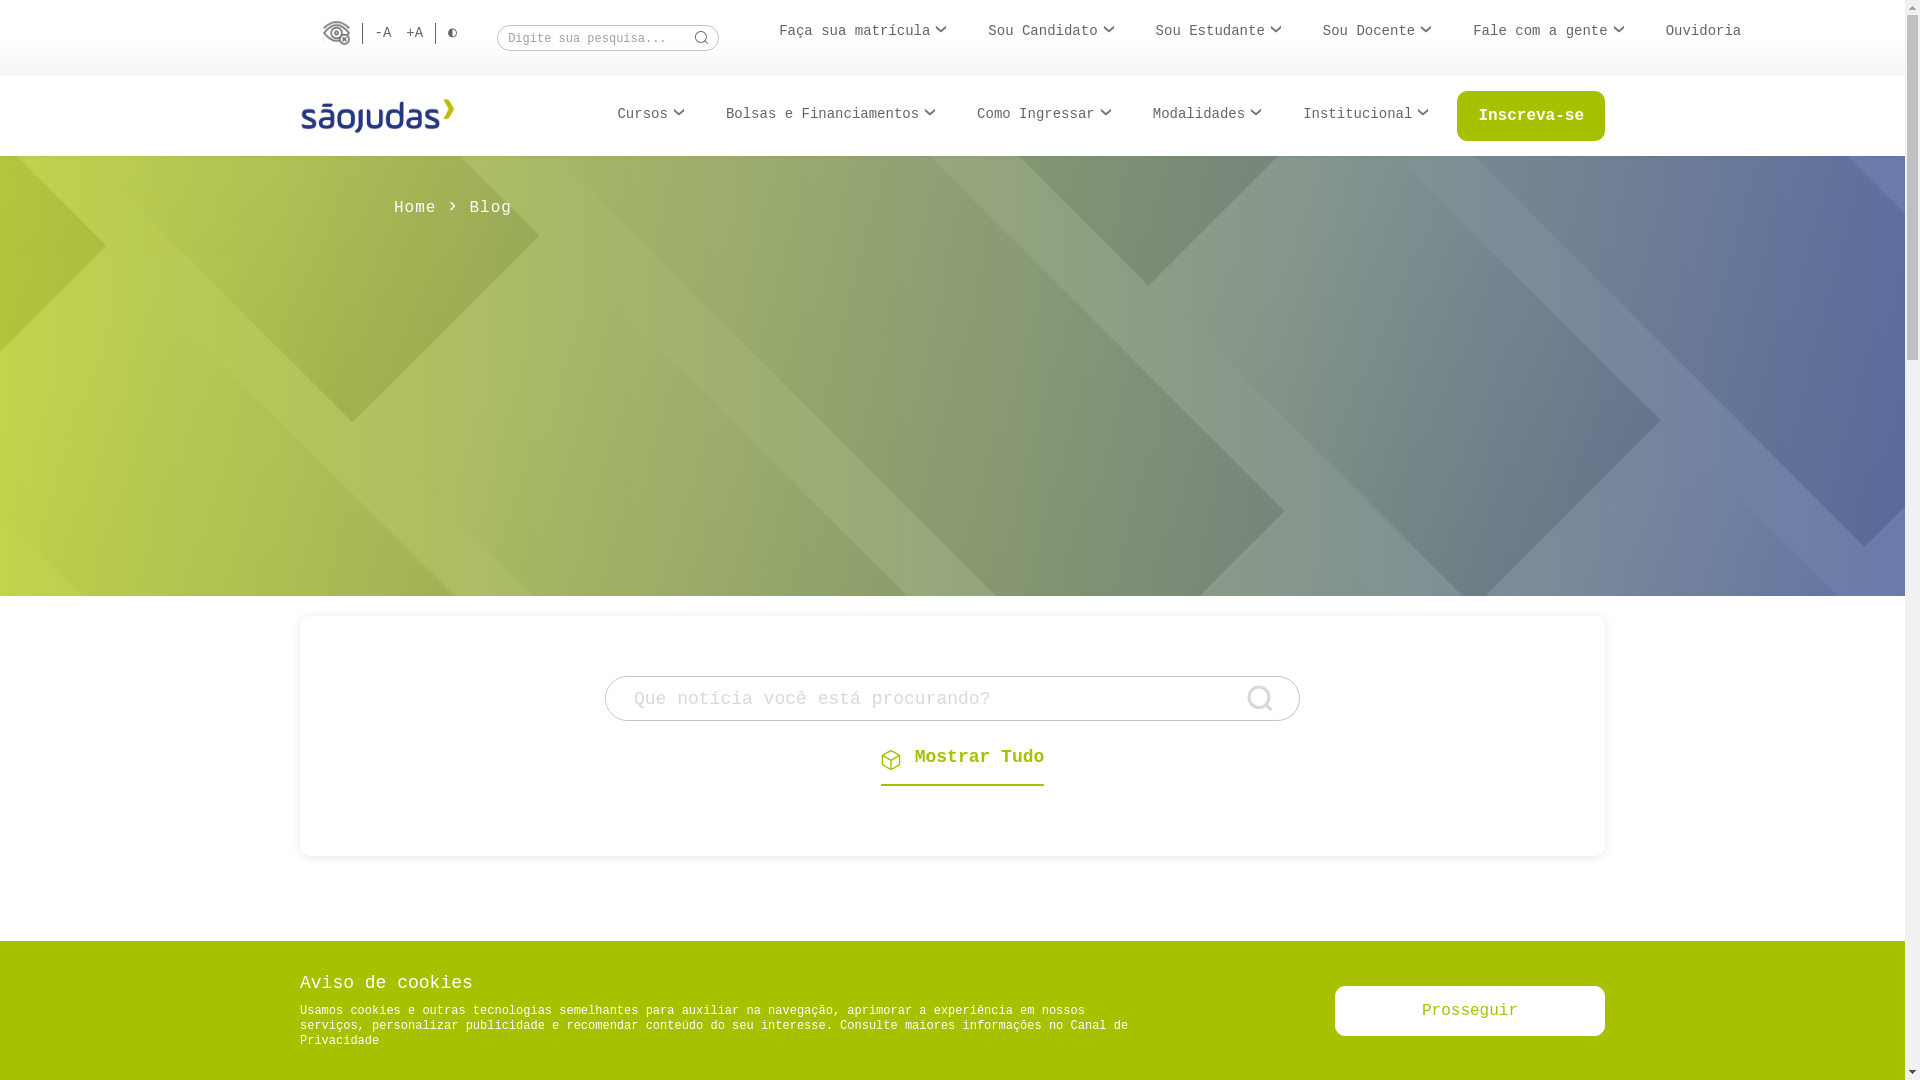 The width and height of the screenshot is (1920, 1080). What do you see at coordinates (1042, 33) in the screenshot?
I see `Sou Candidato` at bounding box center [1042, 33].